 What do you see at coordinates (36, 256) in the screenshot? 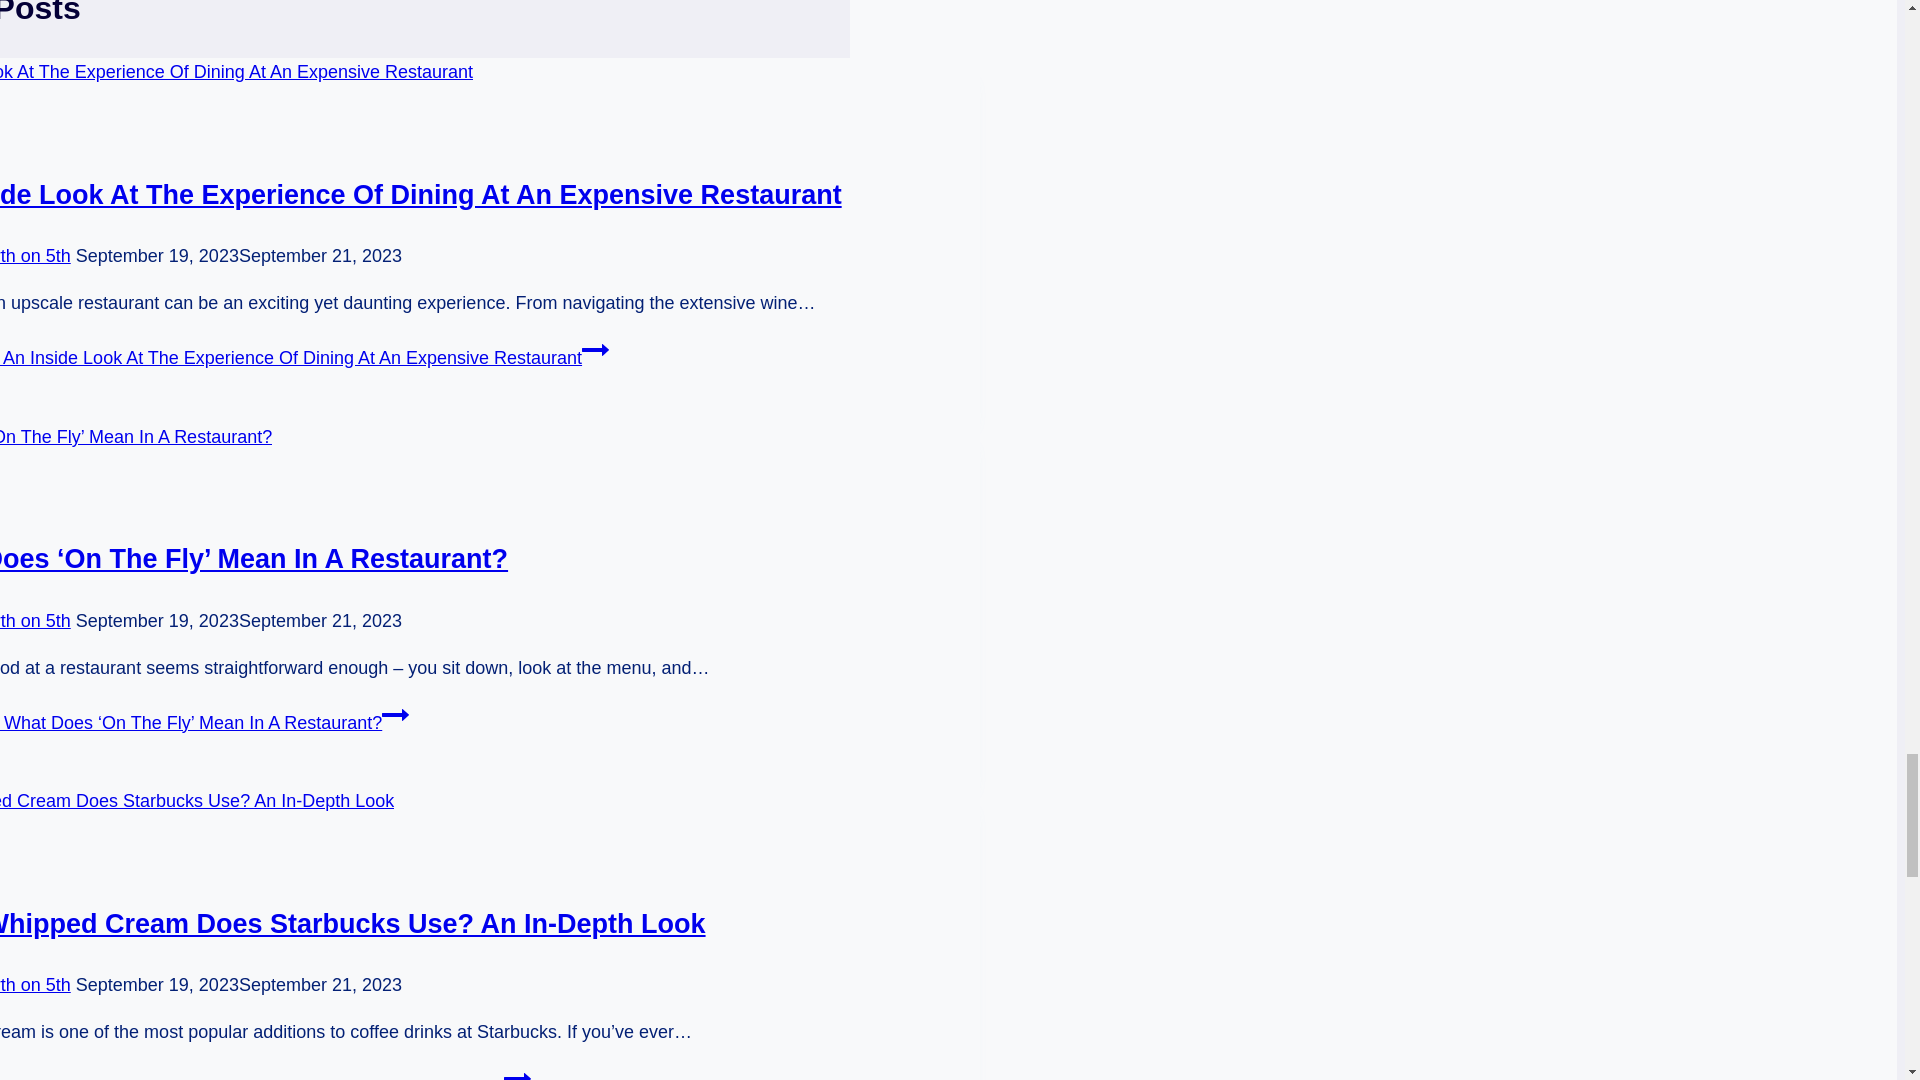
I see `Woolworth on 5th` at bounding box center [36, 256].